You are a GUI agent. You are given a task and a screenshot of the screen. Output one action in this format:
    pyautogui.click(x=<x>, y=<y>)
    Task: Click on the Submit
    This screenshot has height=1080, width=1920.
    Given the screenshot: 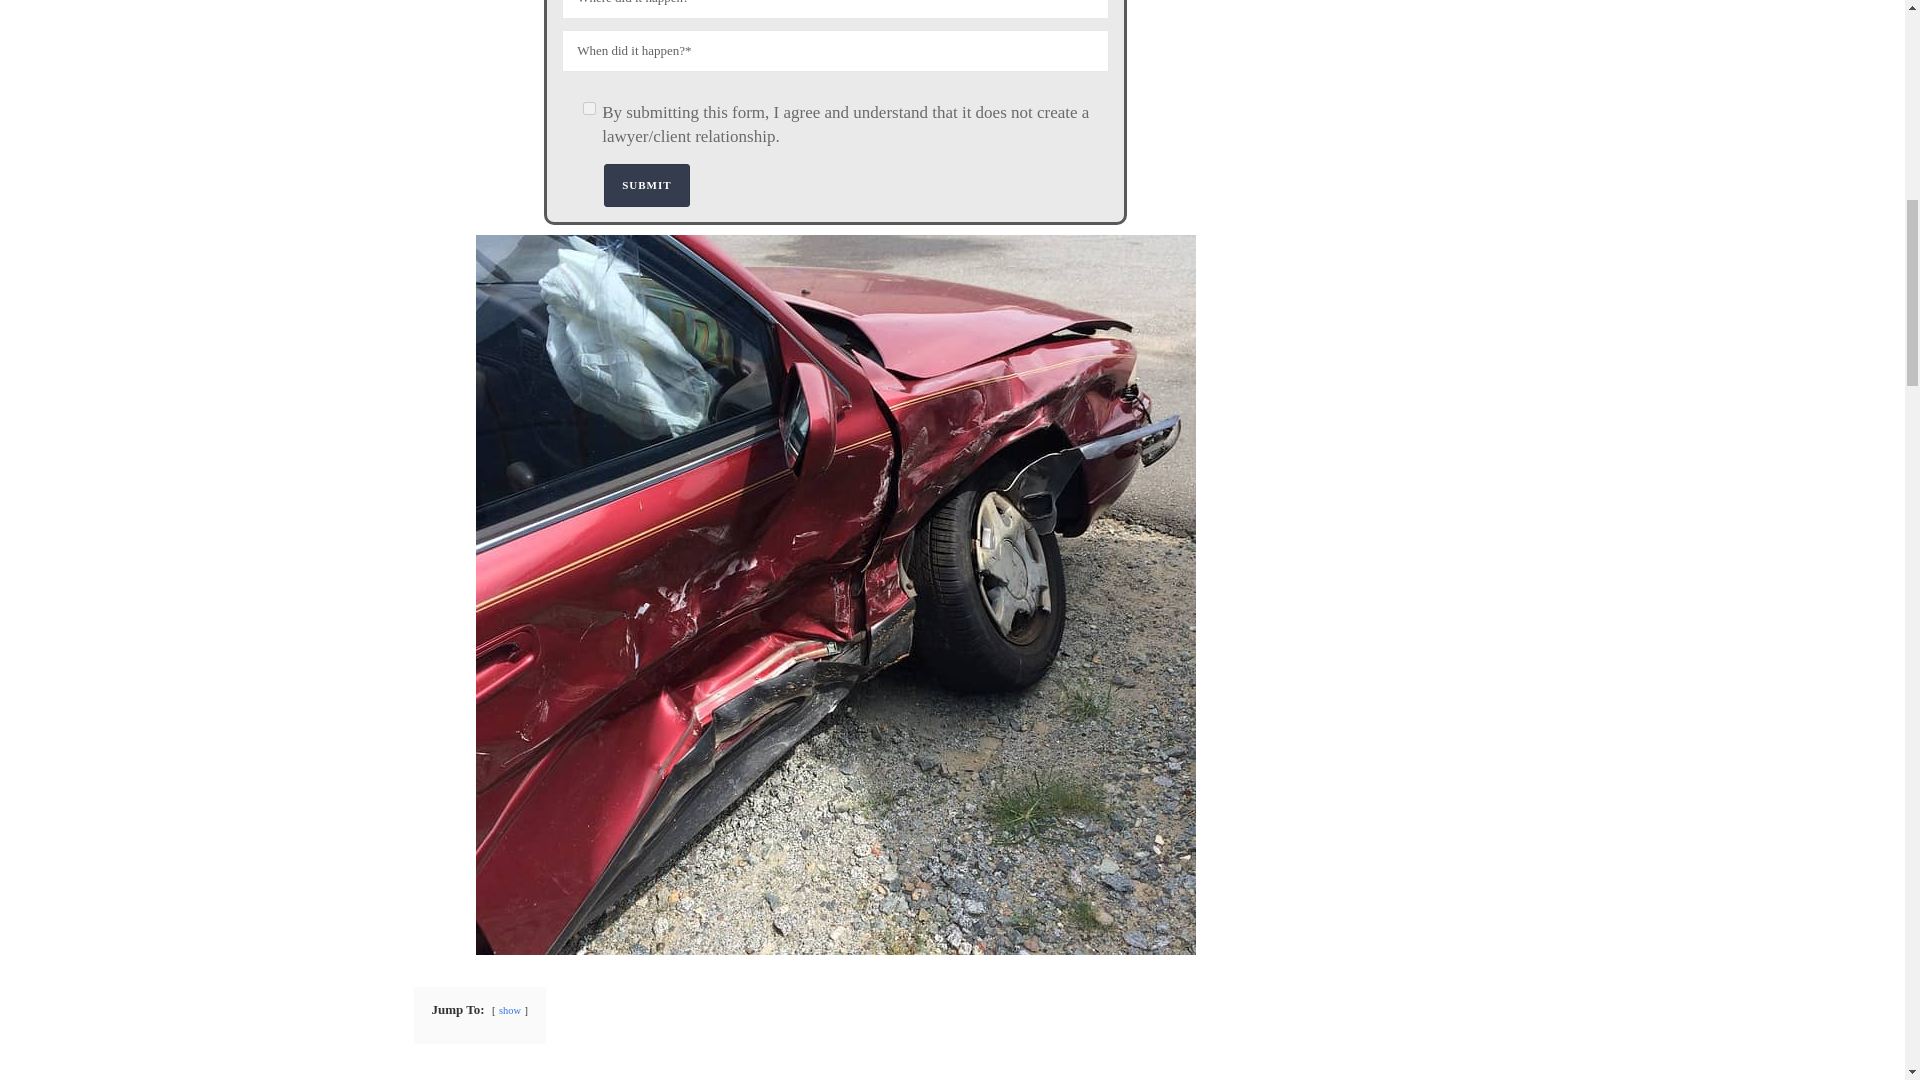 What is the action you would take?
    pyautogui.click(x=646, y=186)
    